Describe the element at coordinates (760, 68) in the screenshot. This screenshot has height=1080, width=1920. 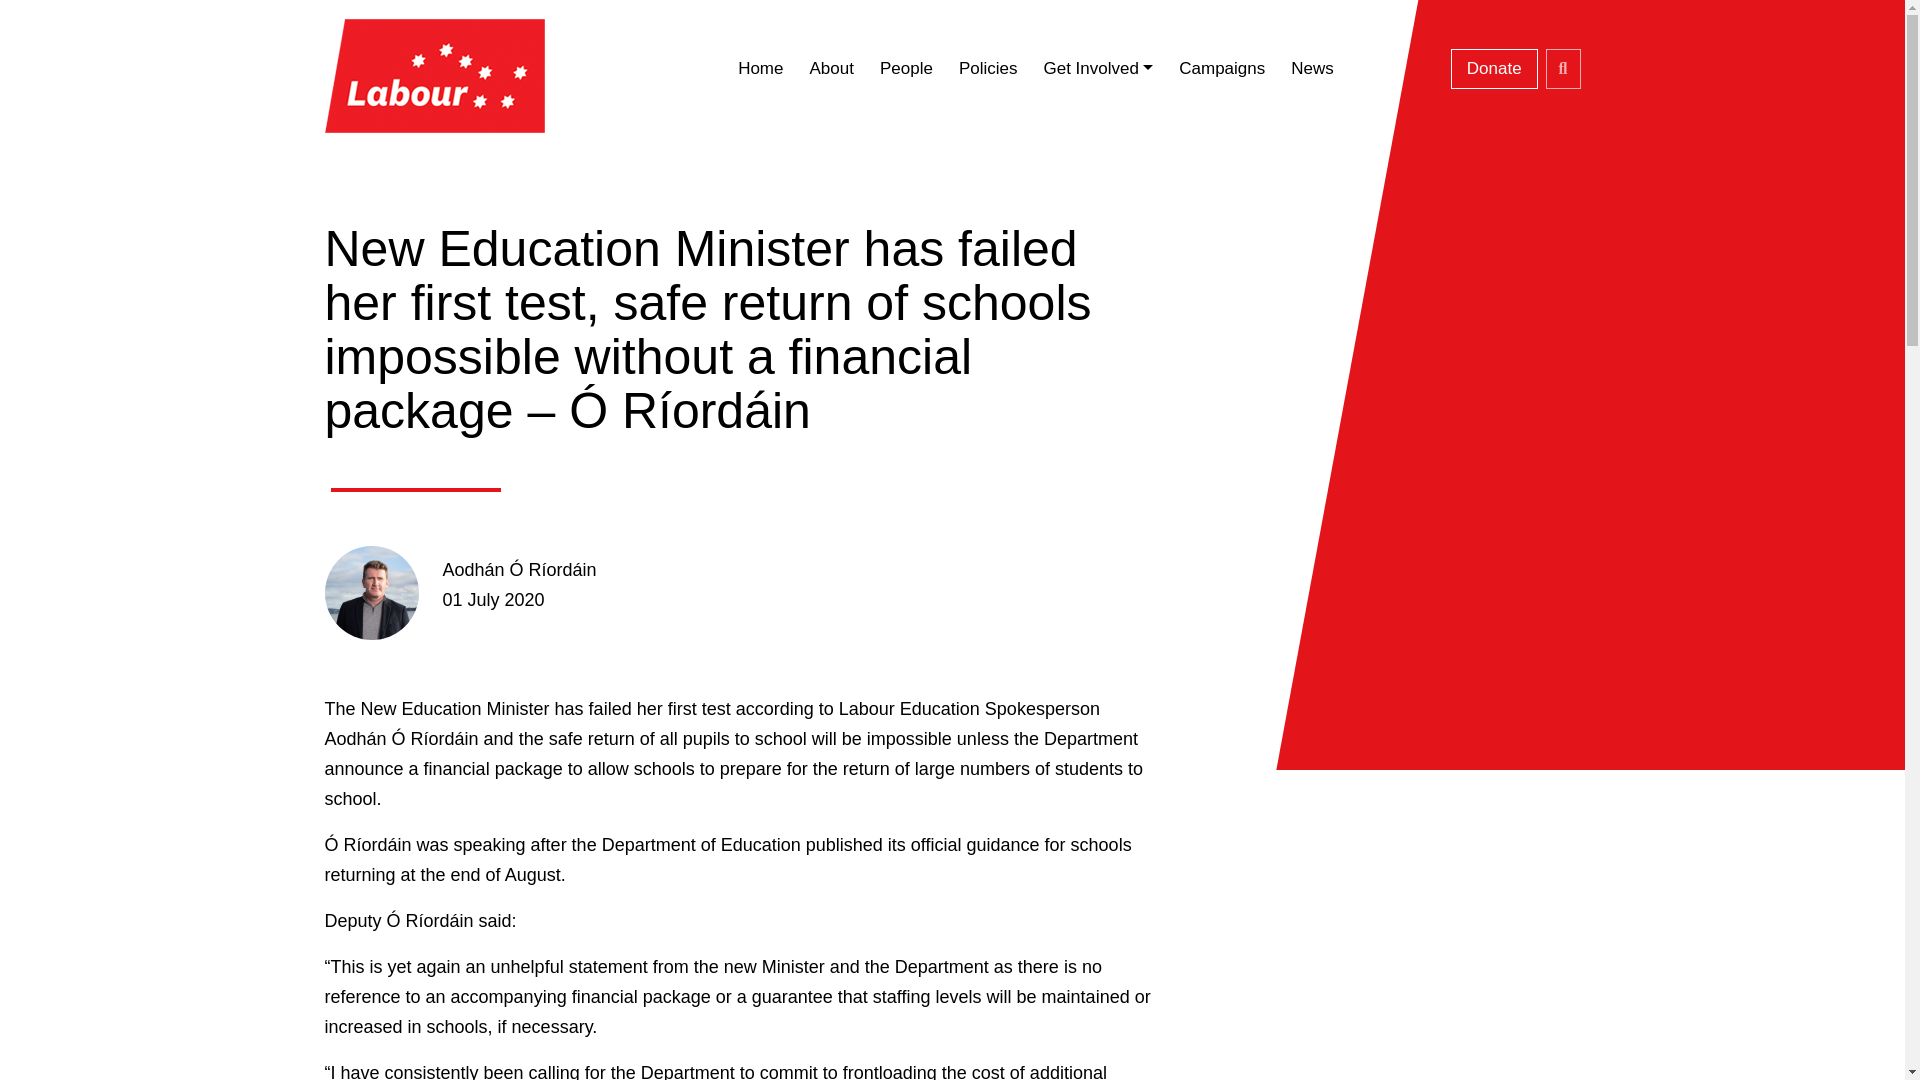
I see `Home` at that location.